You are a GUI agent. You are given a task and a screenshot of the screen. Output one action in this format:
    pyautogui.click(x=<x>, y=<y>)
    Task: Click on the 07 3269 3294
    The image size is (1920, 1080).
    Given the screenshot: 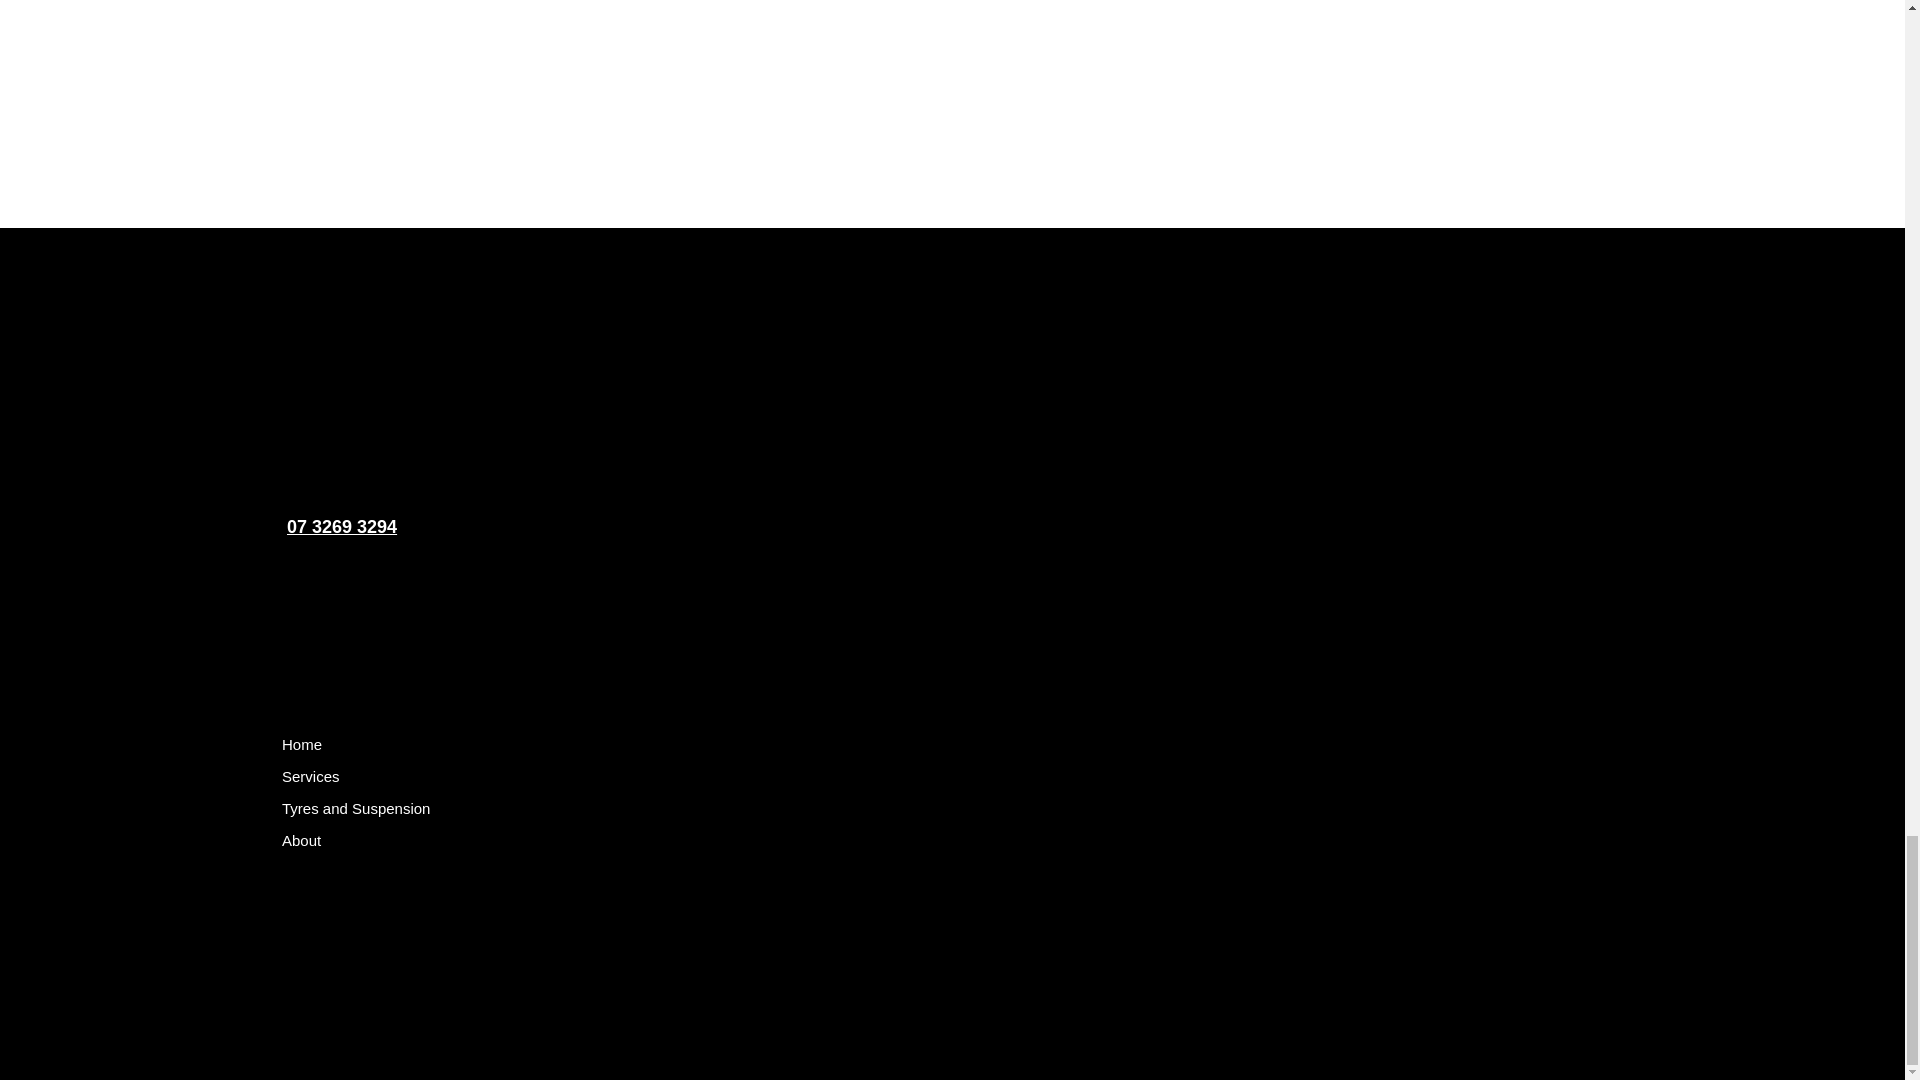 What is the action you would take?
    pyautogui.click(x=342, y=526)
    